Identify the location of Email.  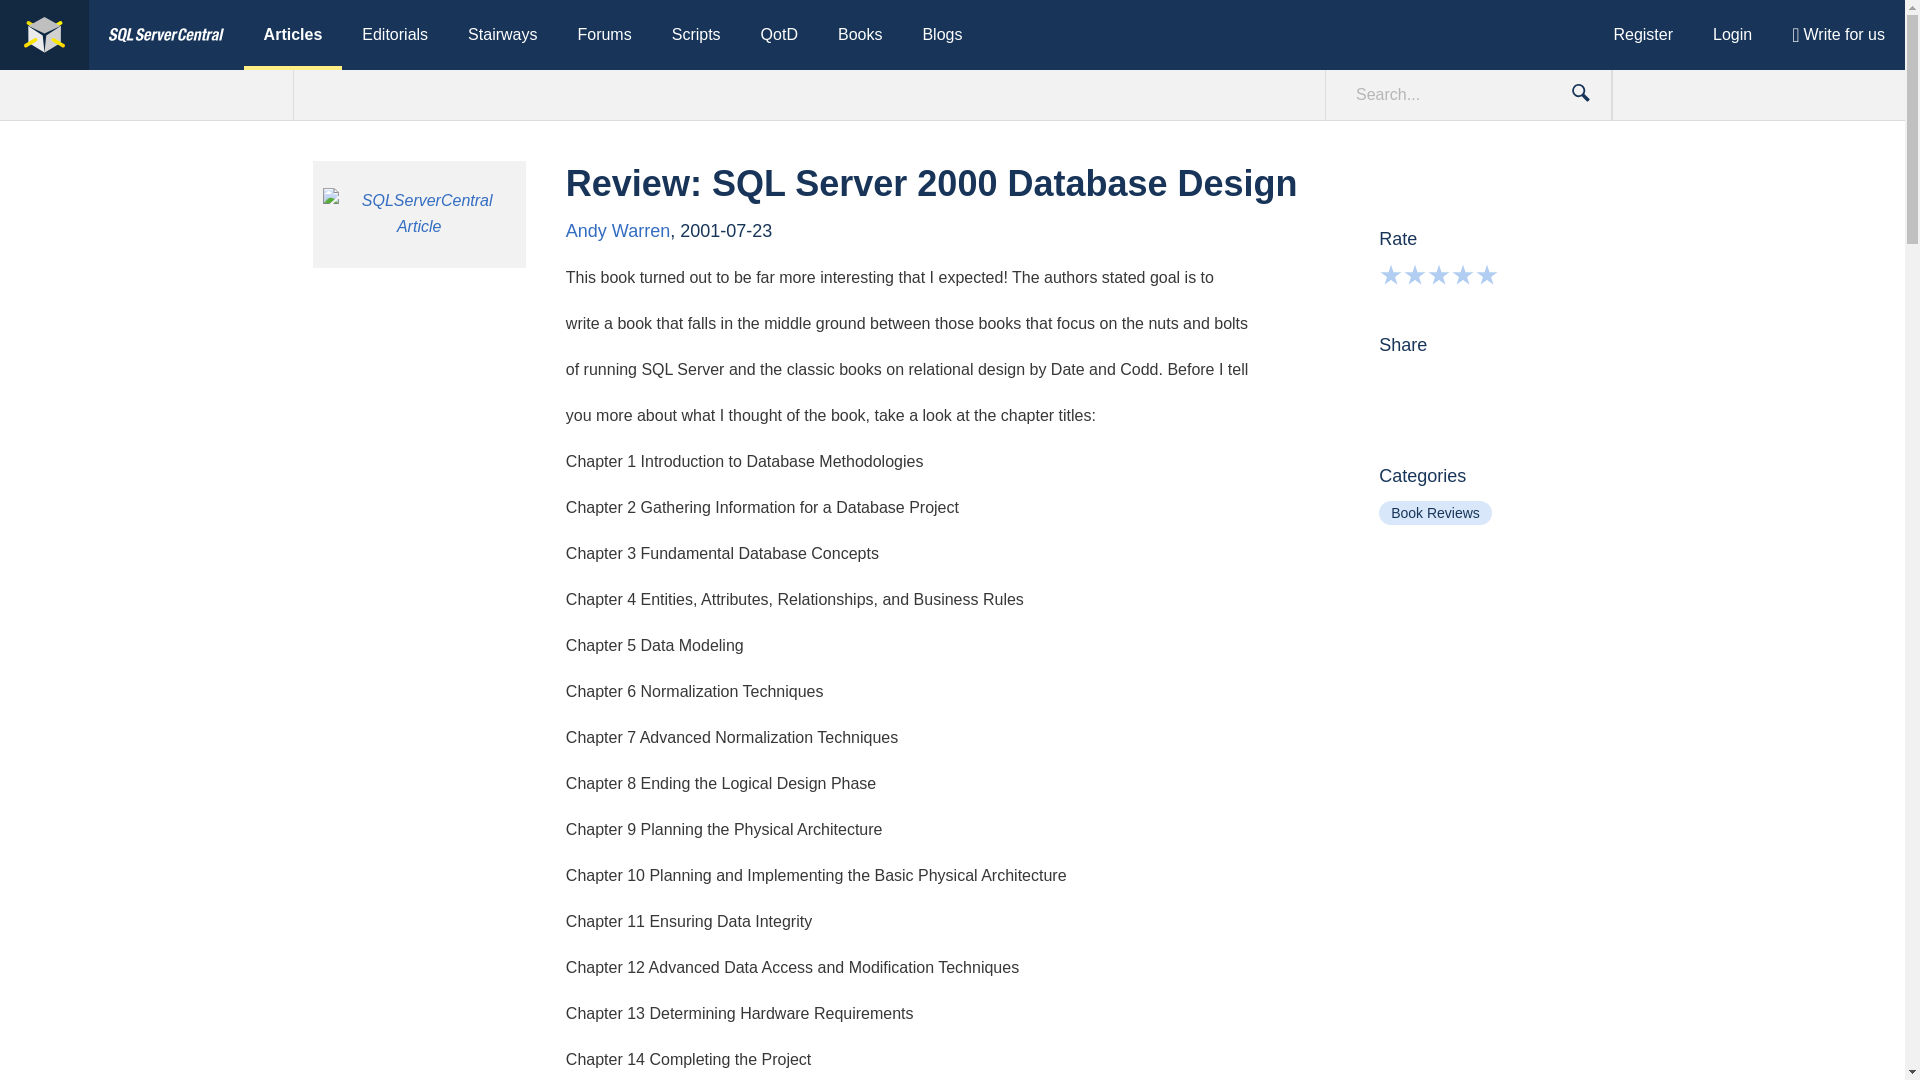
(1396, 386).